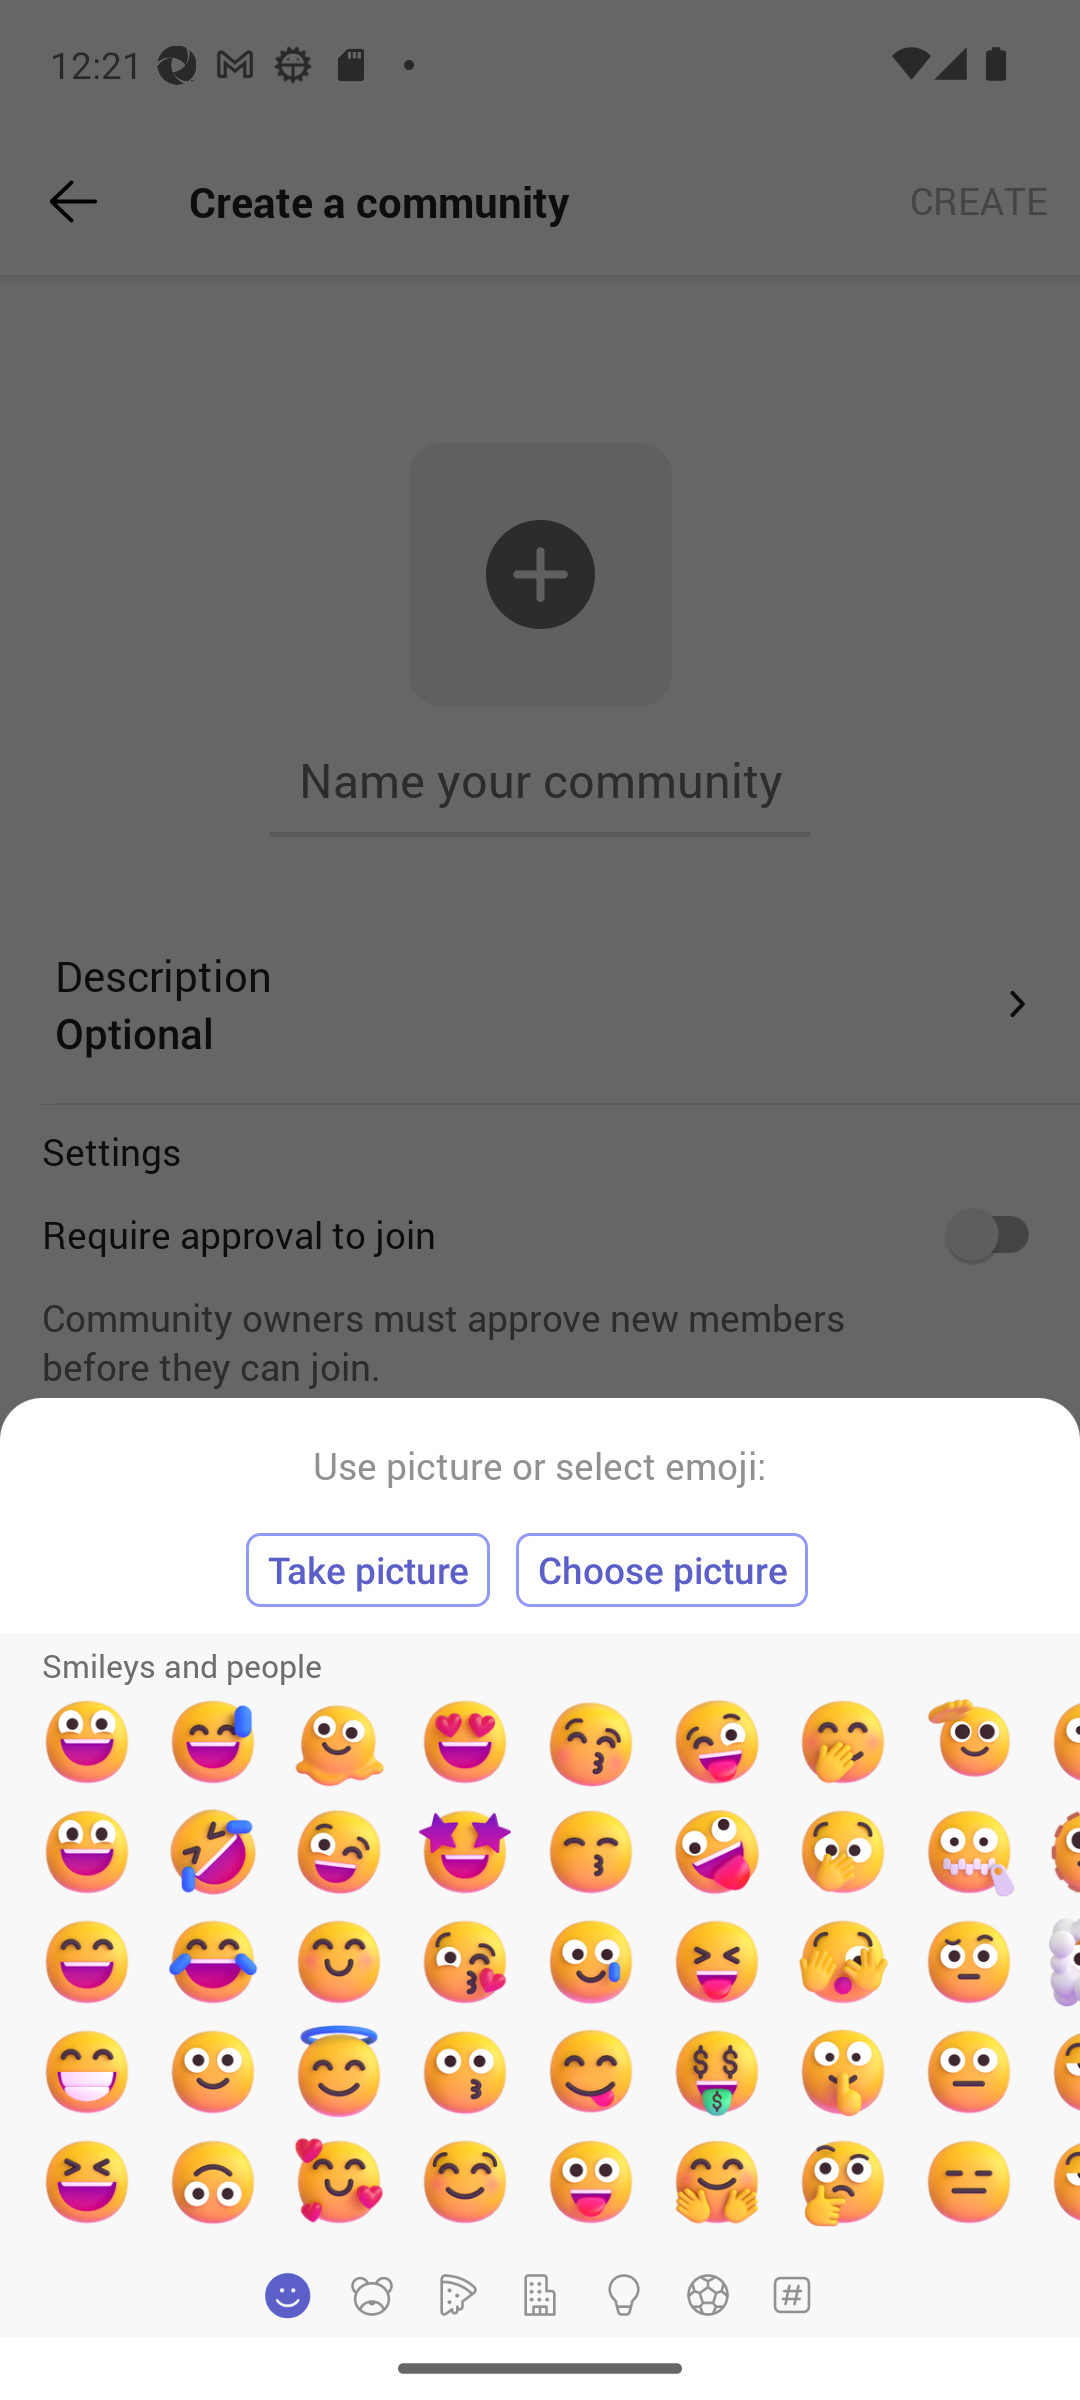 This screenshot has height=2400, width=1080. I want to click on Cheeky emoji, so click(590, 2071).